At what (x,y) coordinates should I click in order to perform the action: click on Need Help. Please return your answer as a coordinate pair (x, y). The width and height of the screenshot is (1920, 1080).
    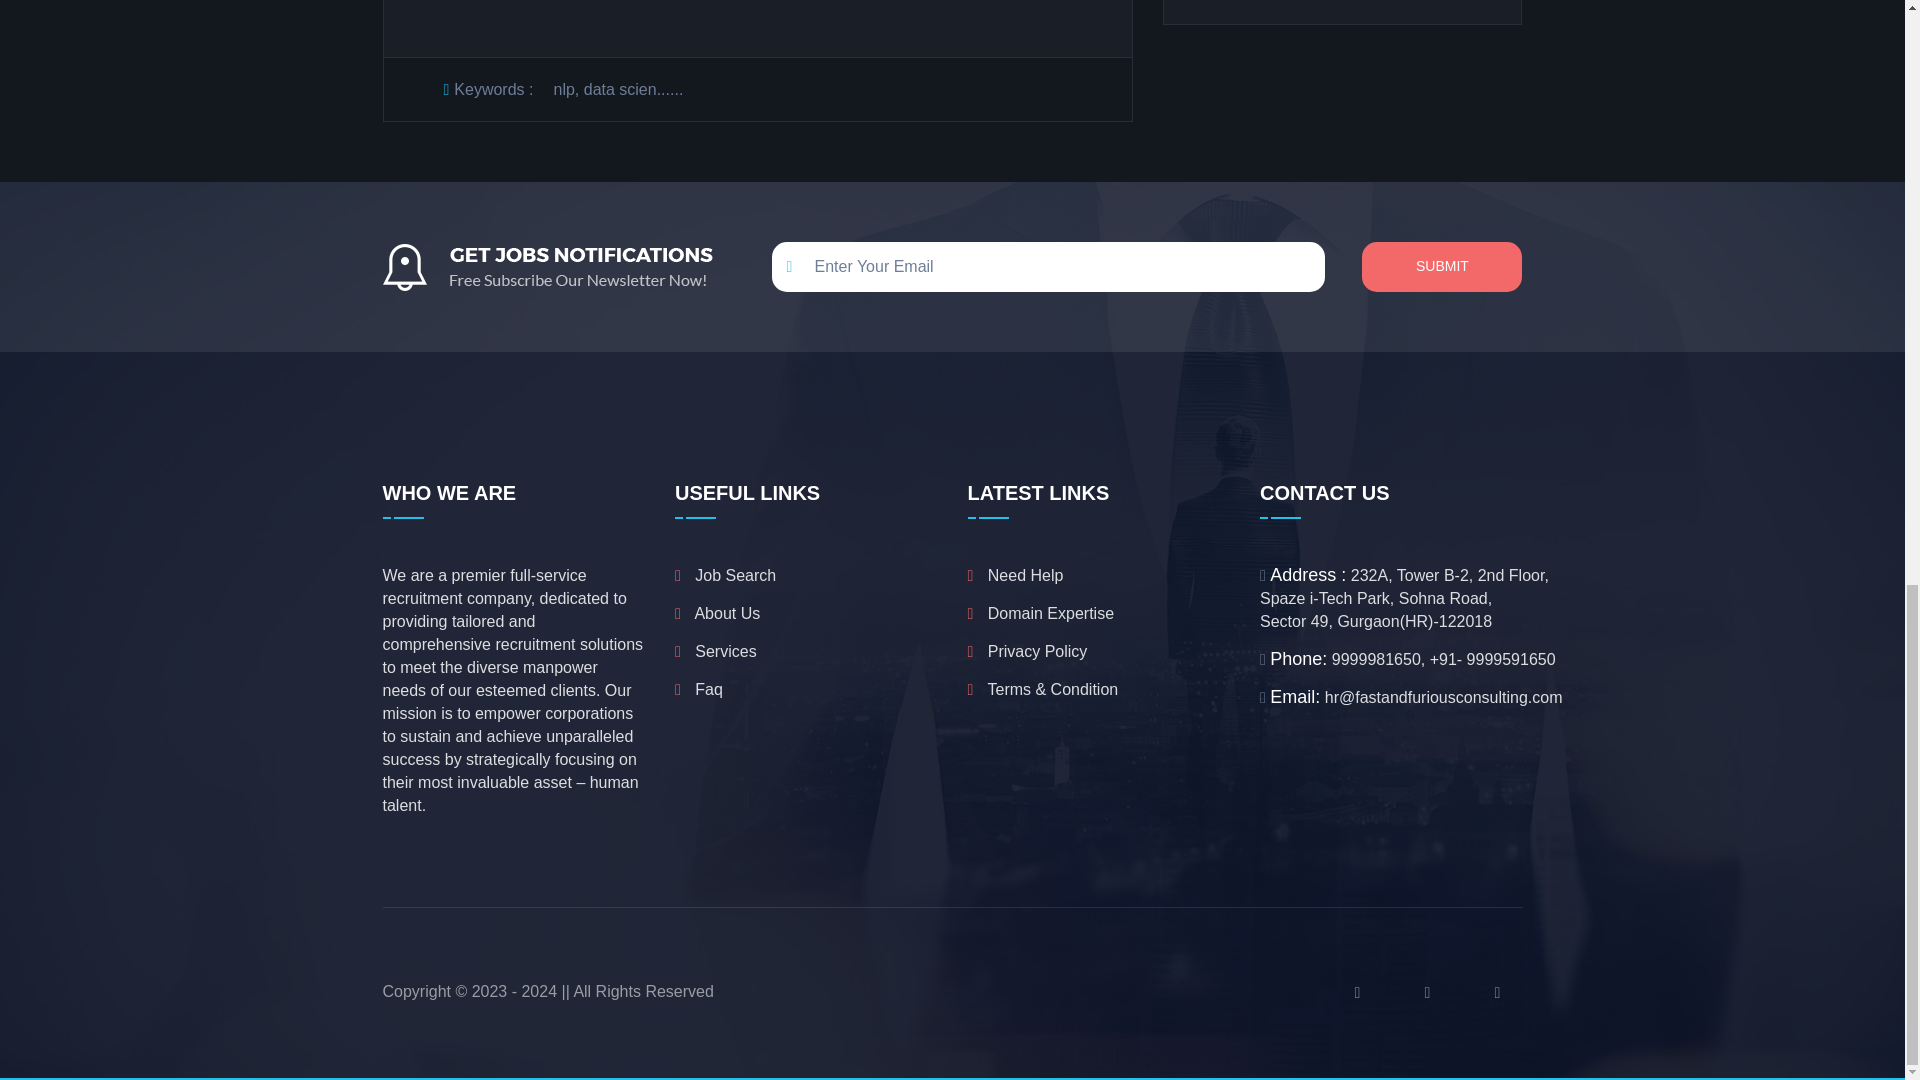
    Looking at the image, I should click on (1015, 575).